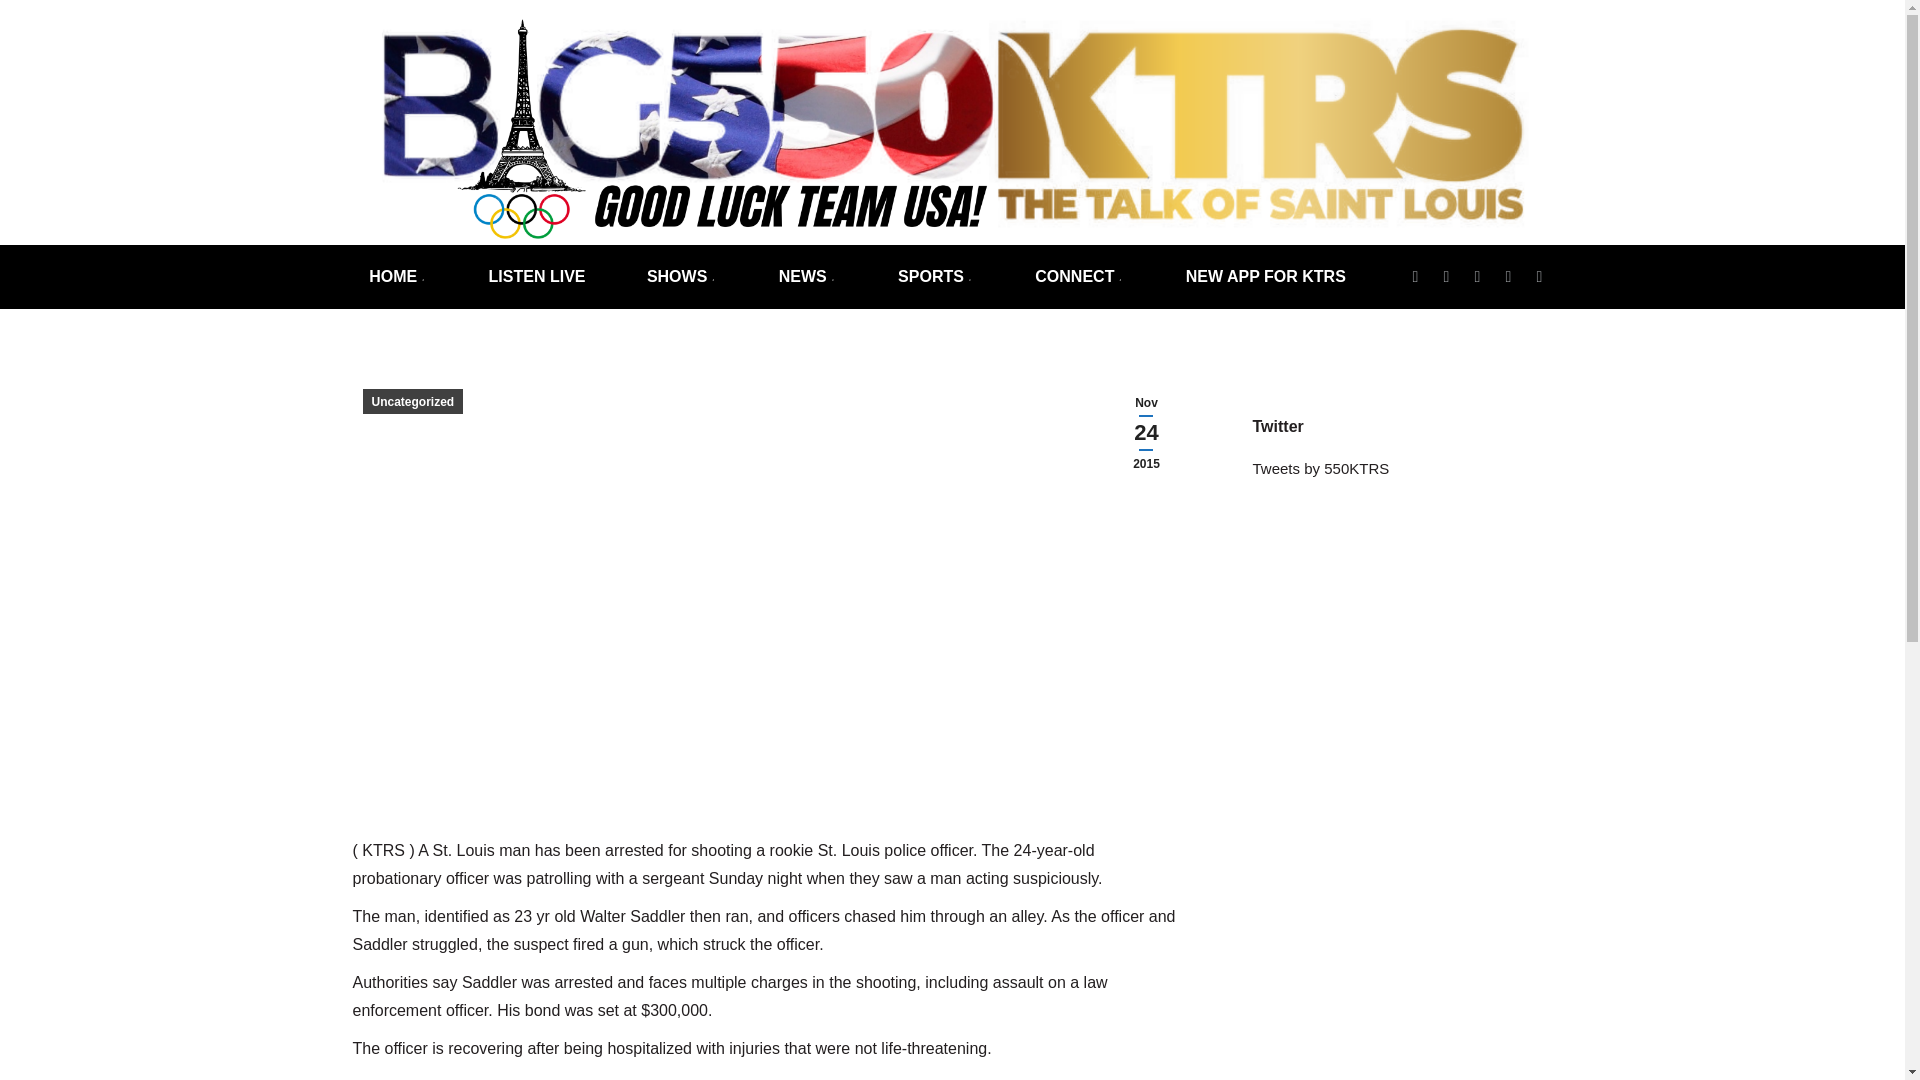  What do you see at coordinates (397, 276) in the screenshot?
I see `HOME` at bounding box center [397, 276].